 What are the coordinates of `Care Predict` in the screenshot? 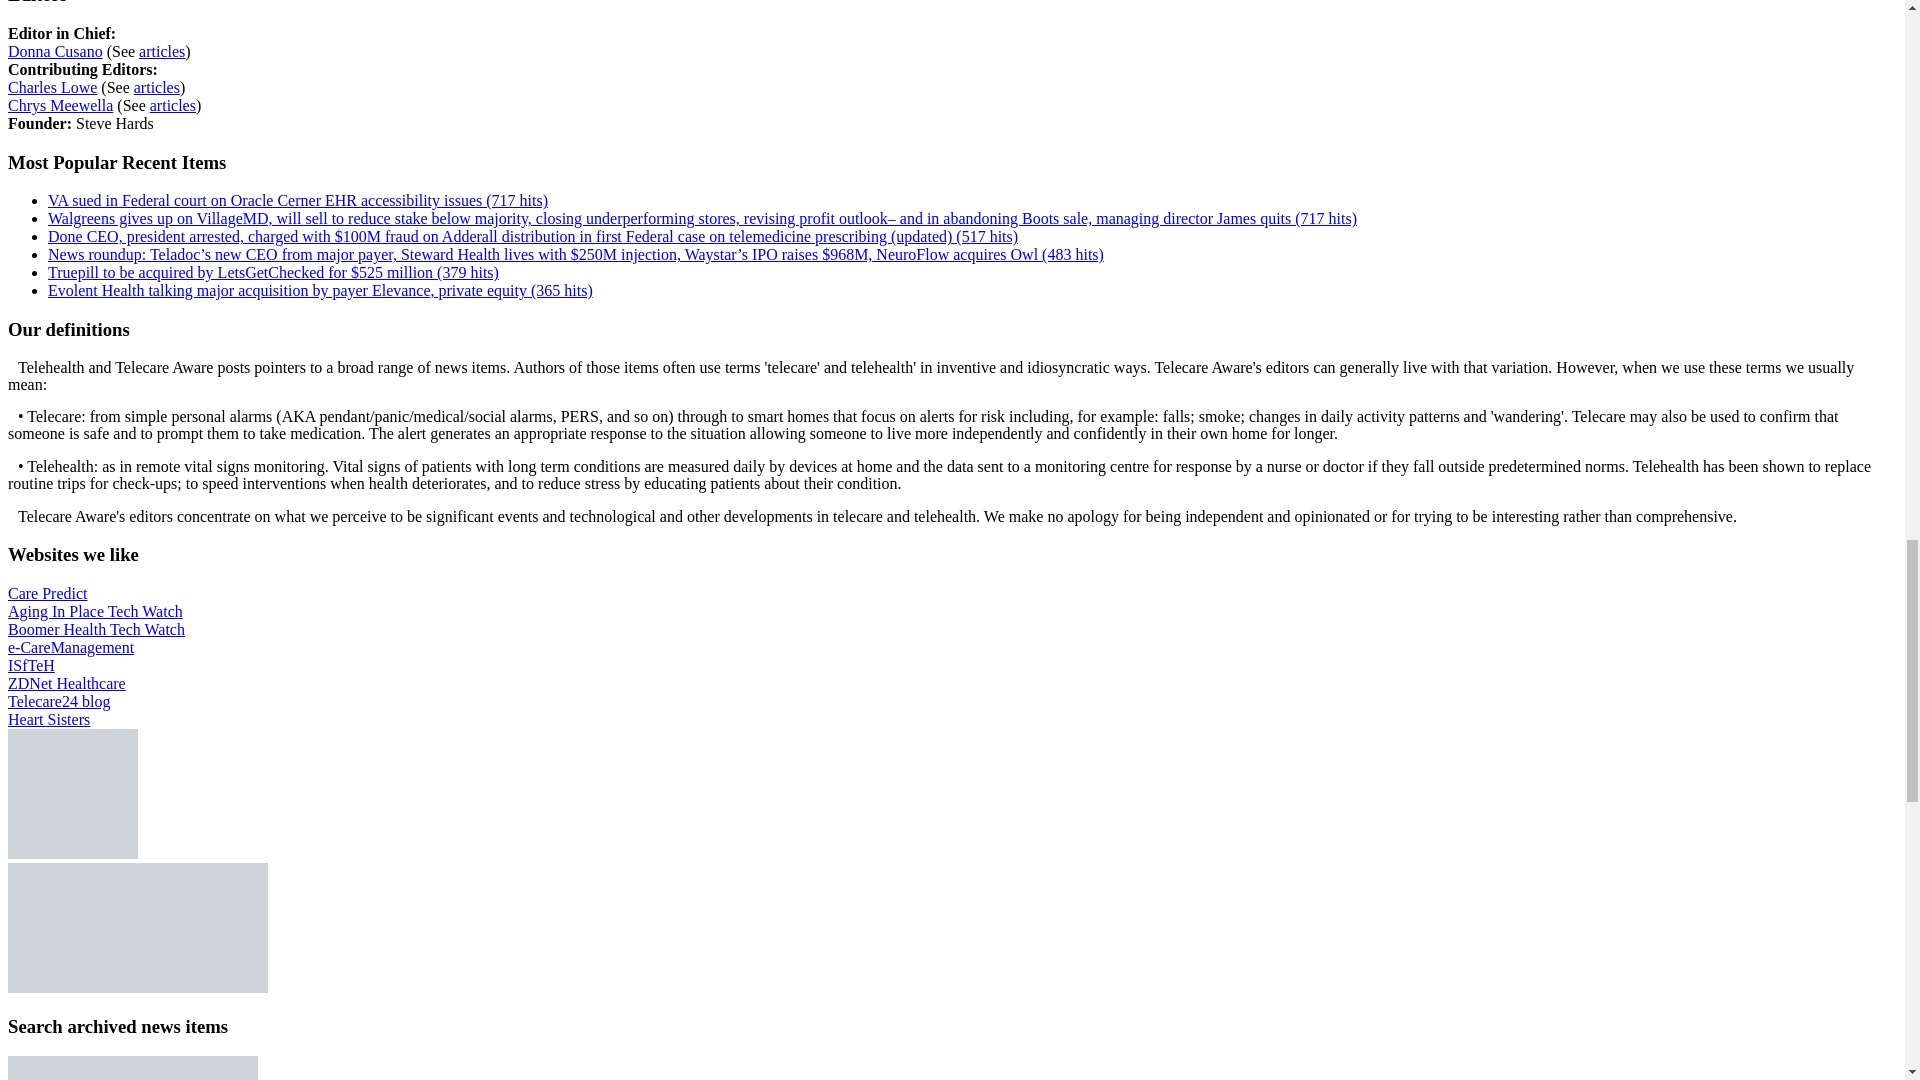 It's located at (48, 593).